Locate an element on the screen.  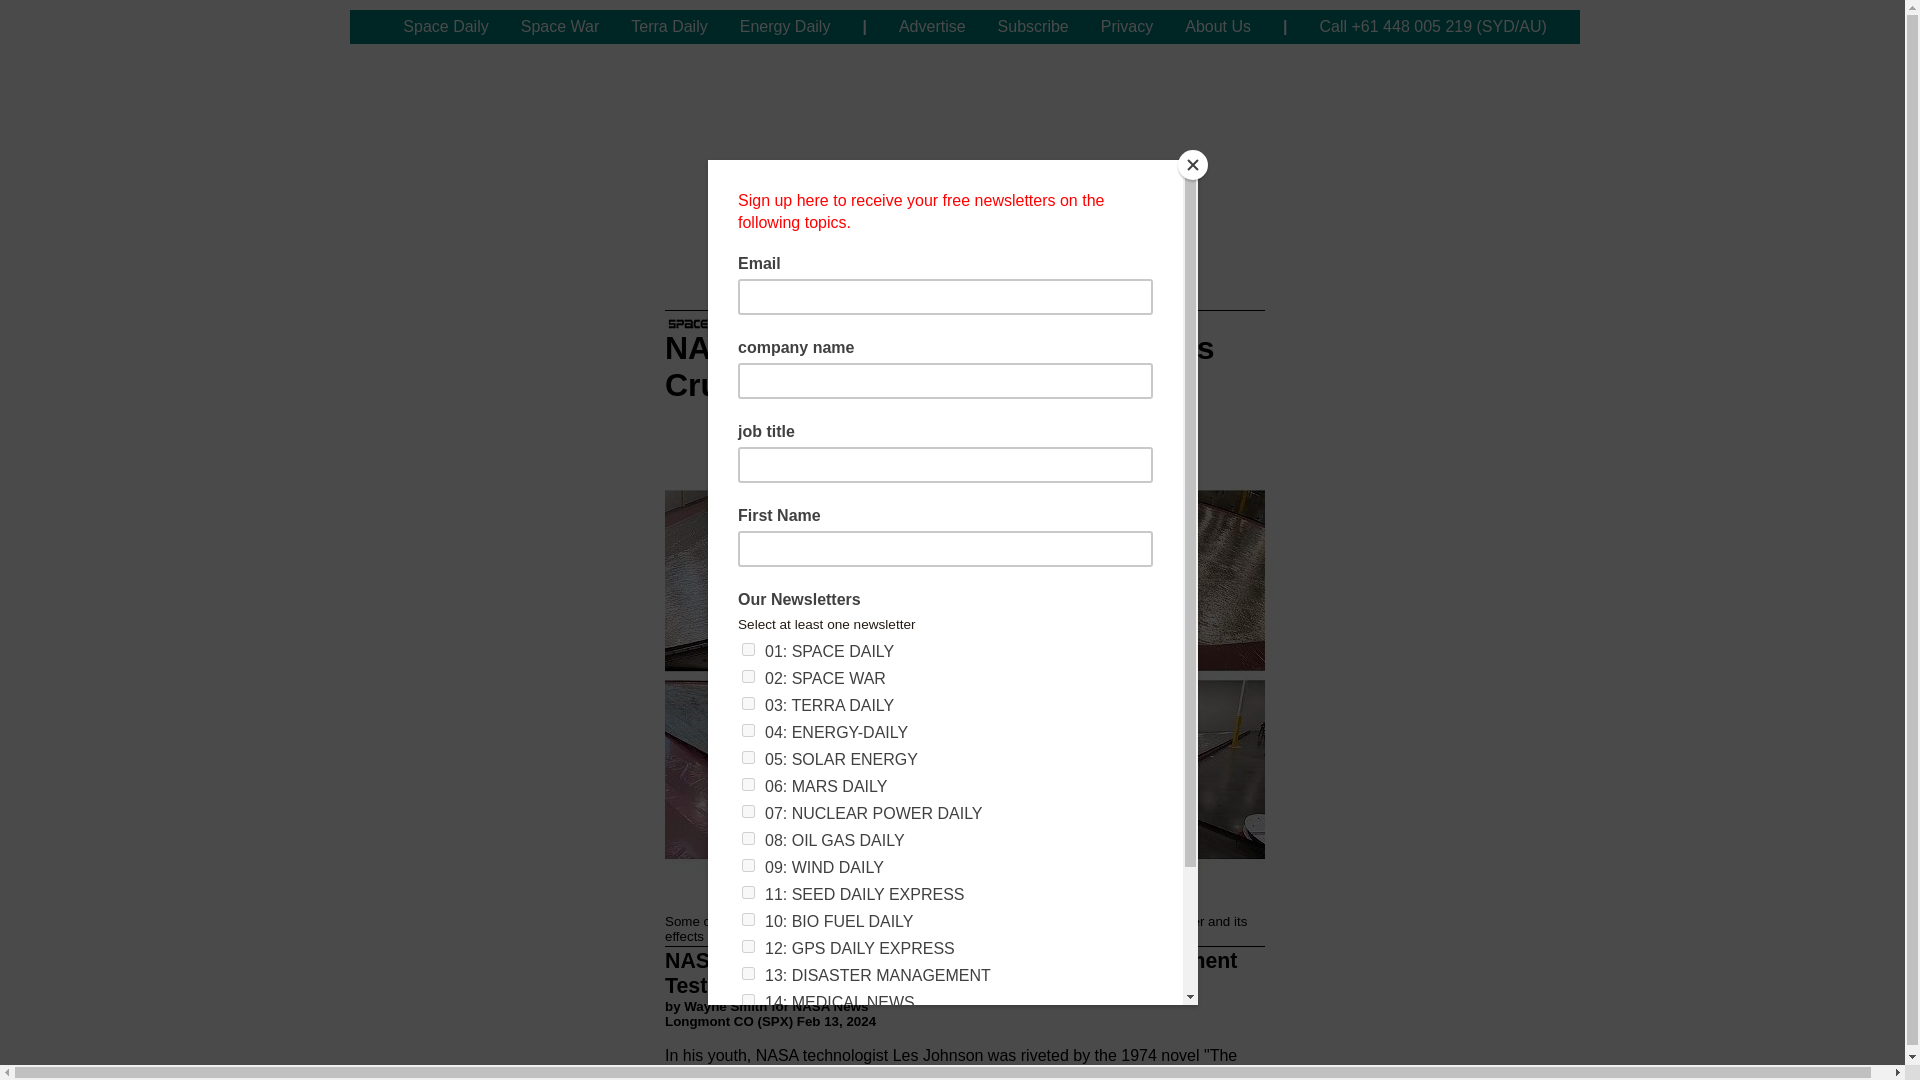
Space Daily is located at coordinates (445, 26).